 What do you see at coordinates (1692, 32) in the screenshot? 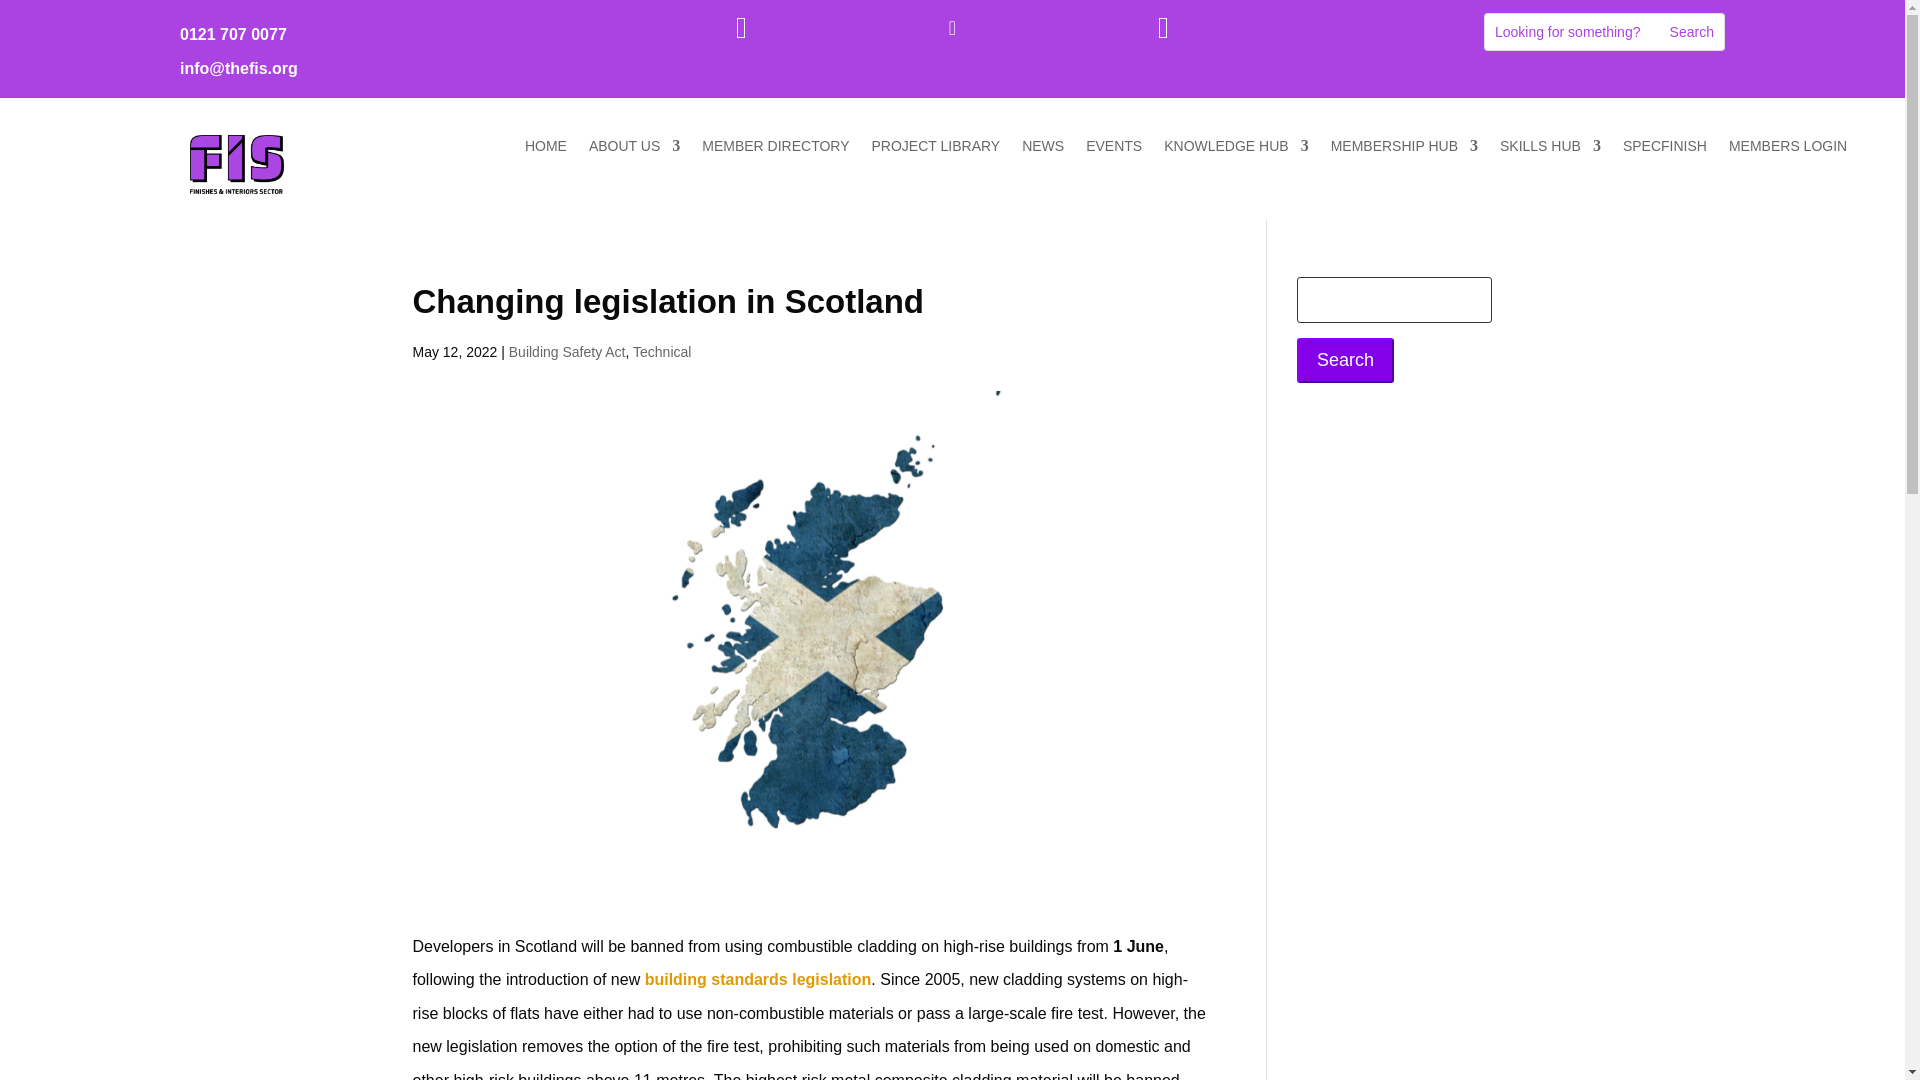
I see `Search` at bounding box center [1692, 32].